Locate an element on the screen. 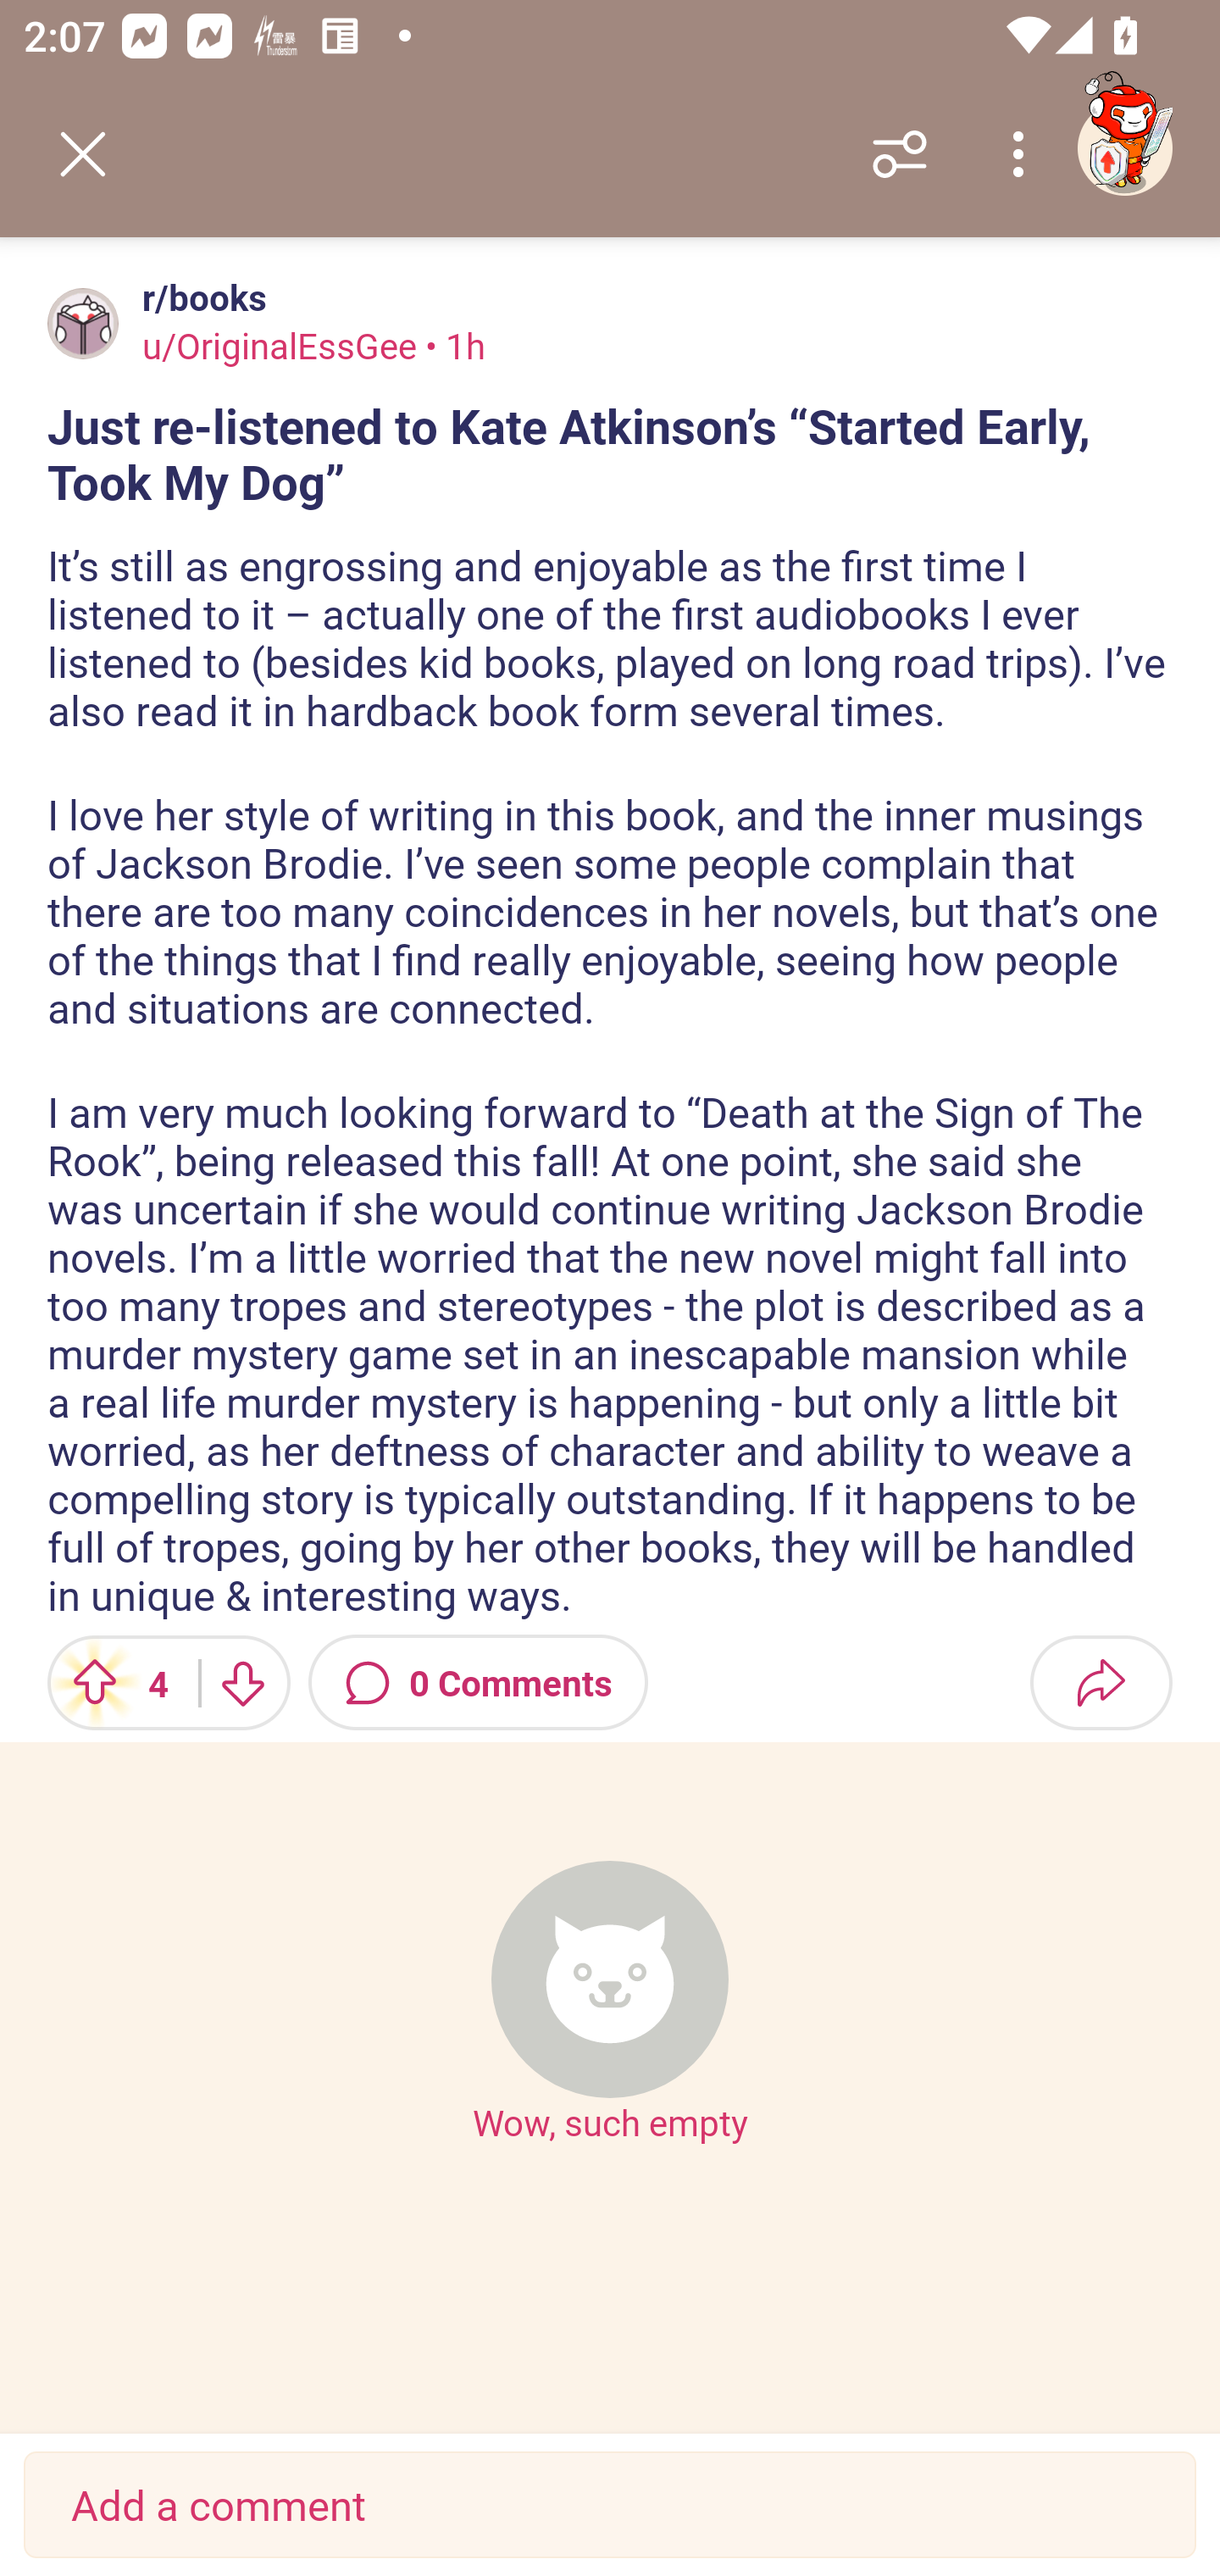 The width and height of the screenshot is (1220, 2576). Avatar is located at coordinates (83, 323).